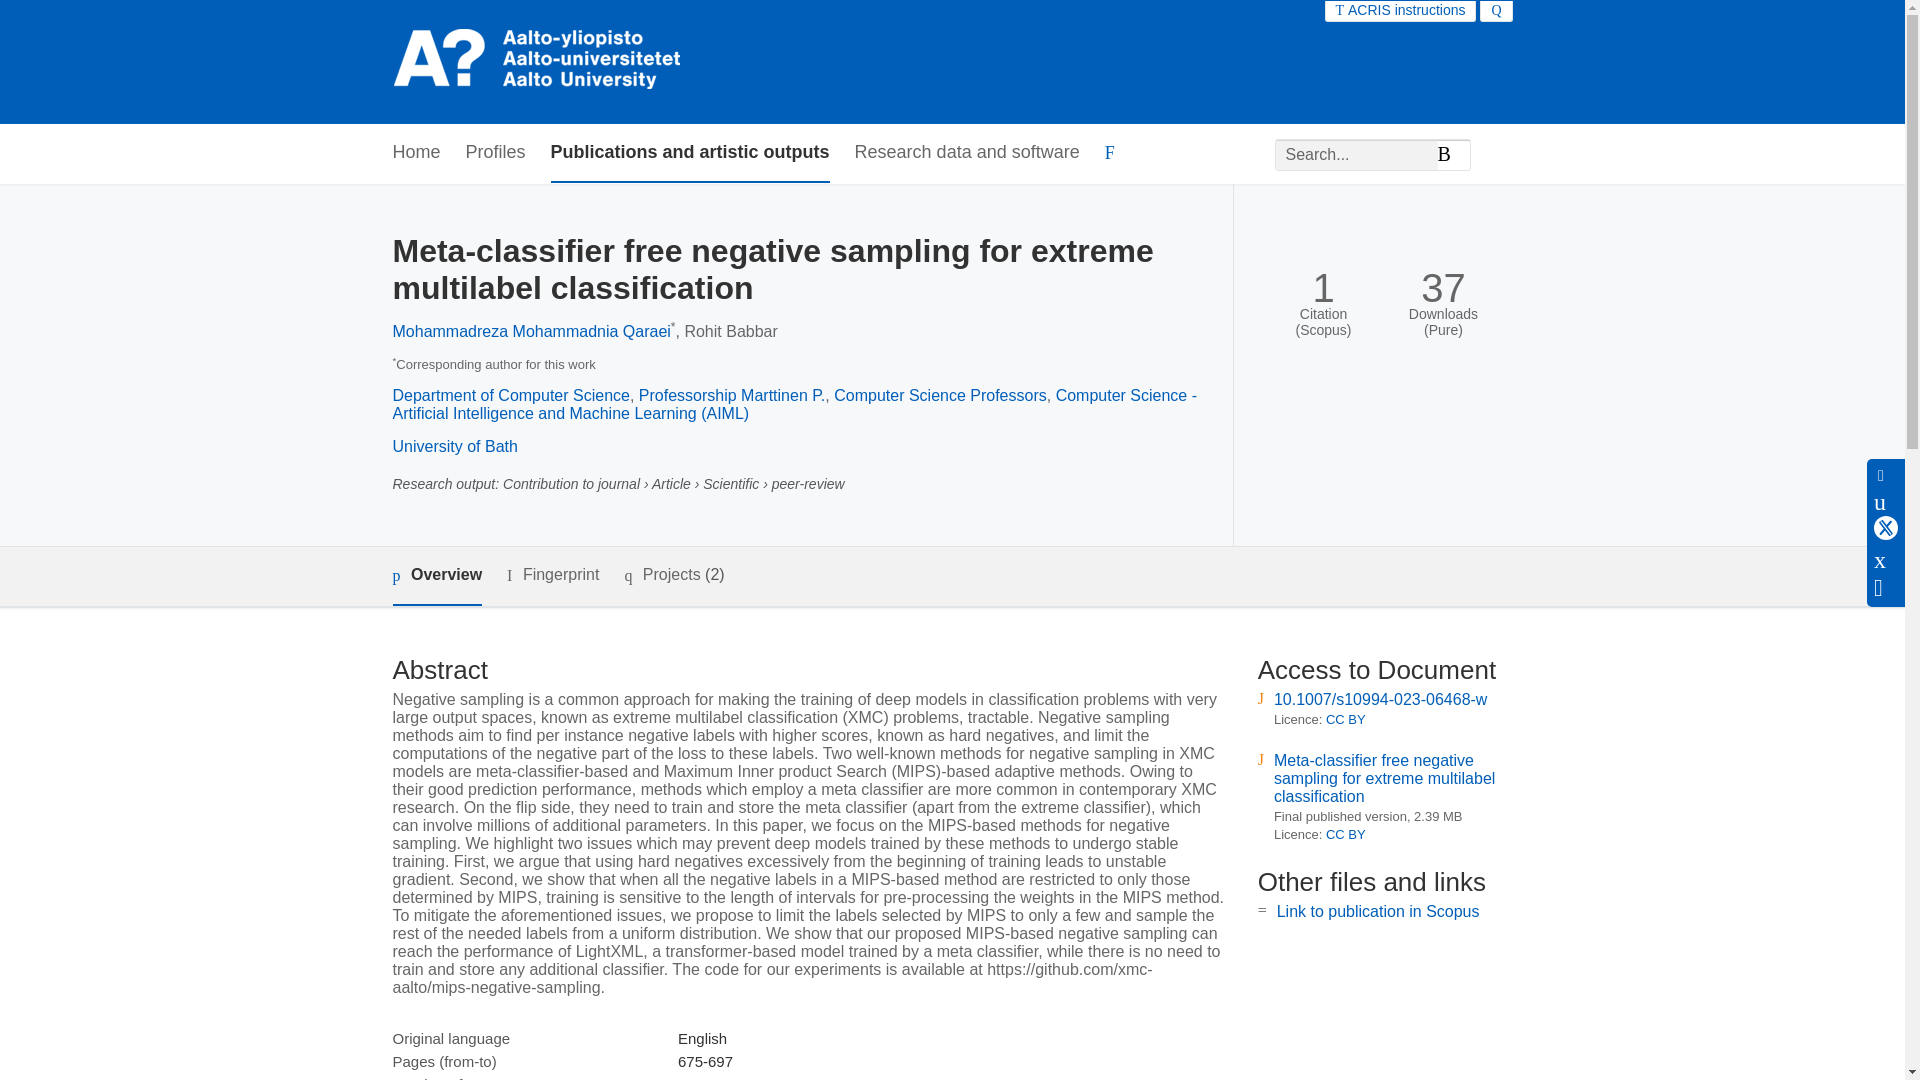  Describe the element at coordinates (510, 394) in the screenshot. I see `Department of Computer Science` at that location.